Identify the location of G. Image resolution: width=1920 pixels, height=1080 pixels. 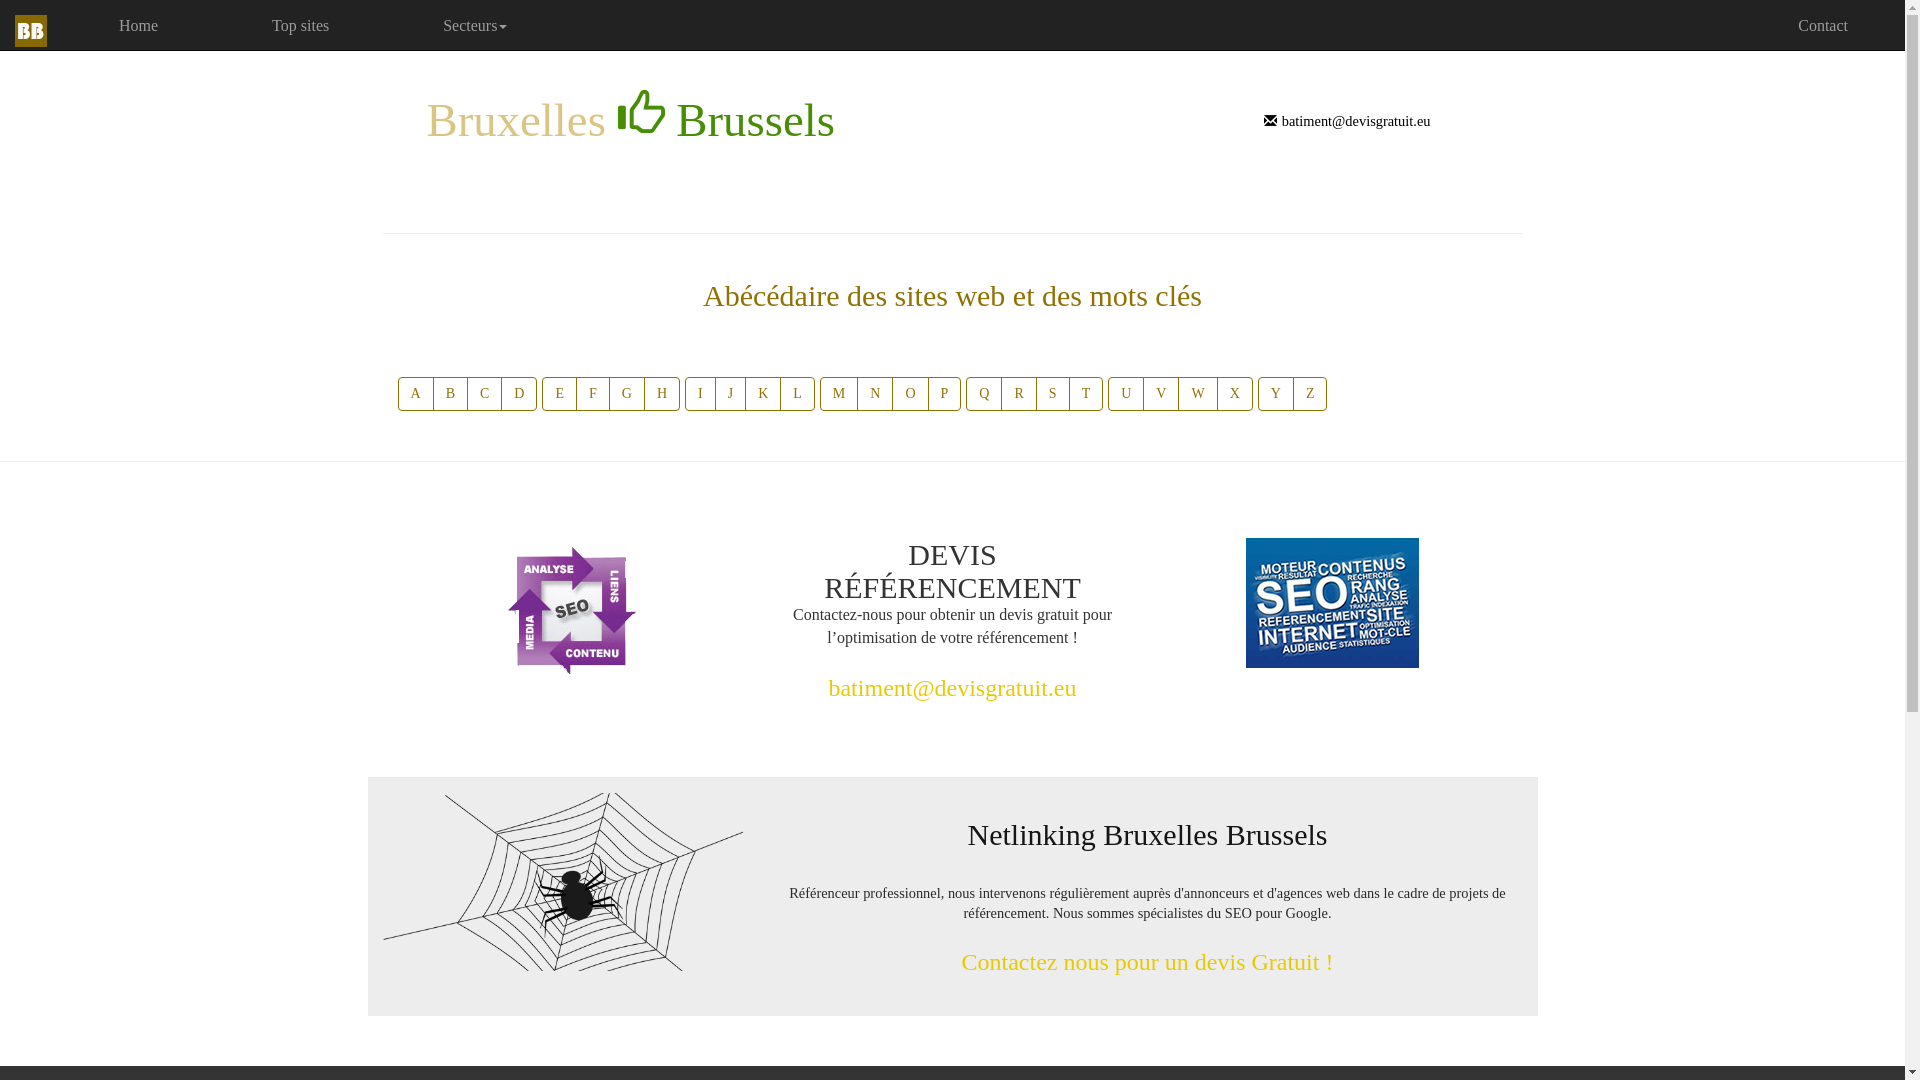
(627, 394).